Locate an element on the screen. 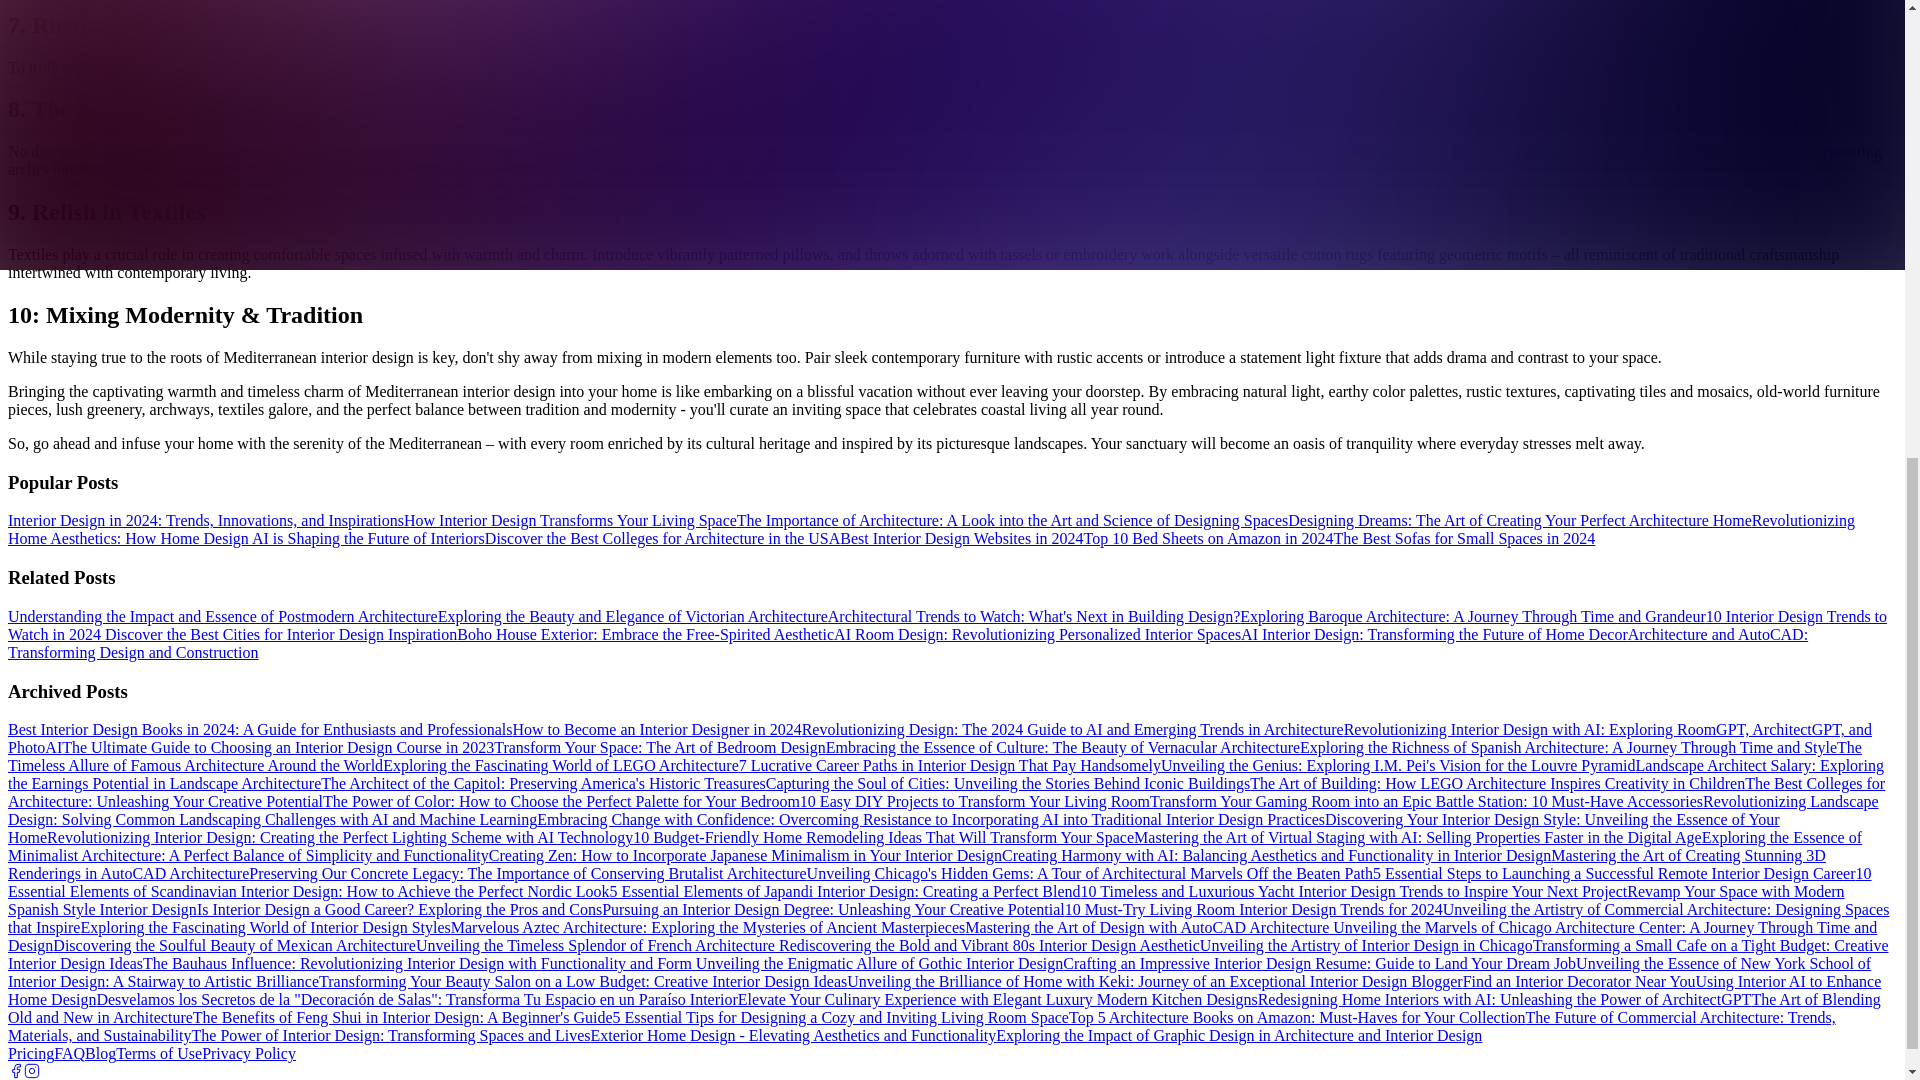 The width and height of the screenshot is (1920, 1080). AI Room Design: Revolutionizing Personalized Interior Spaces is located at coordinates (1036, 634).